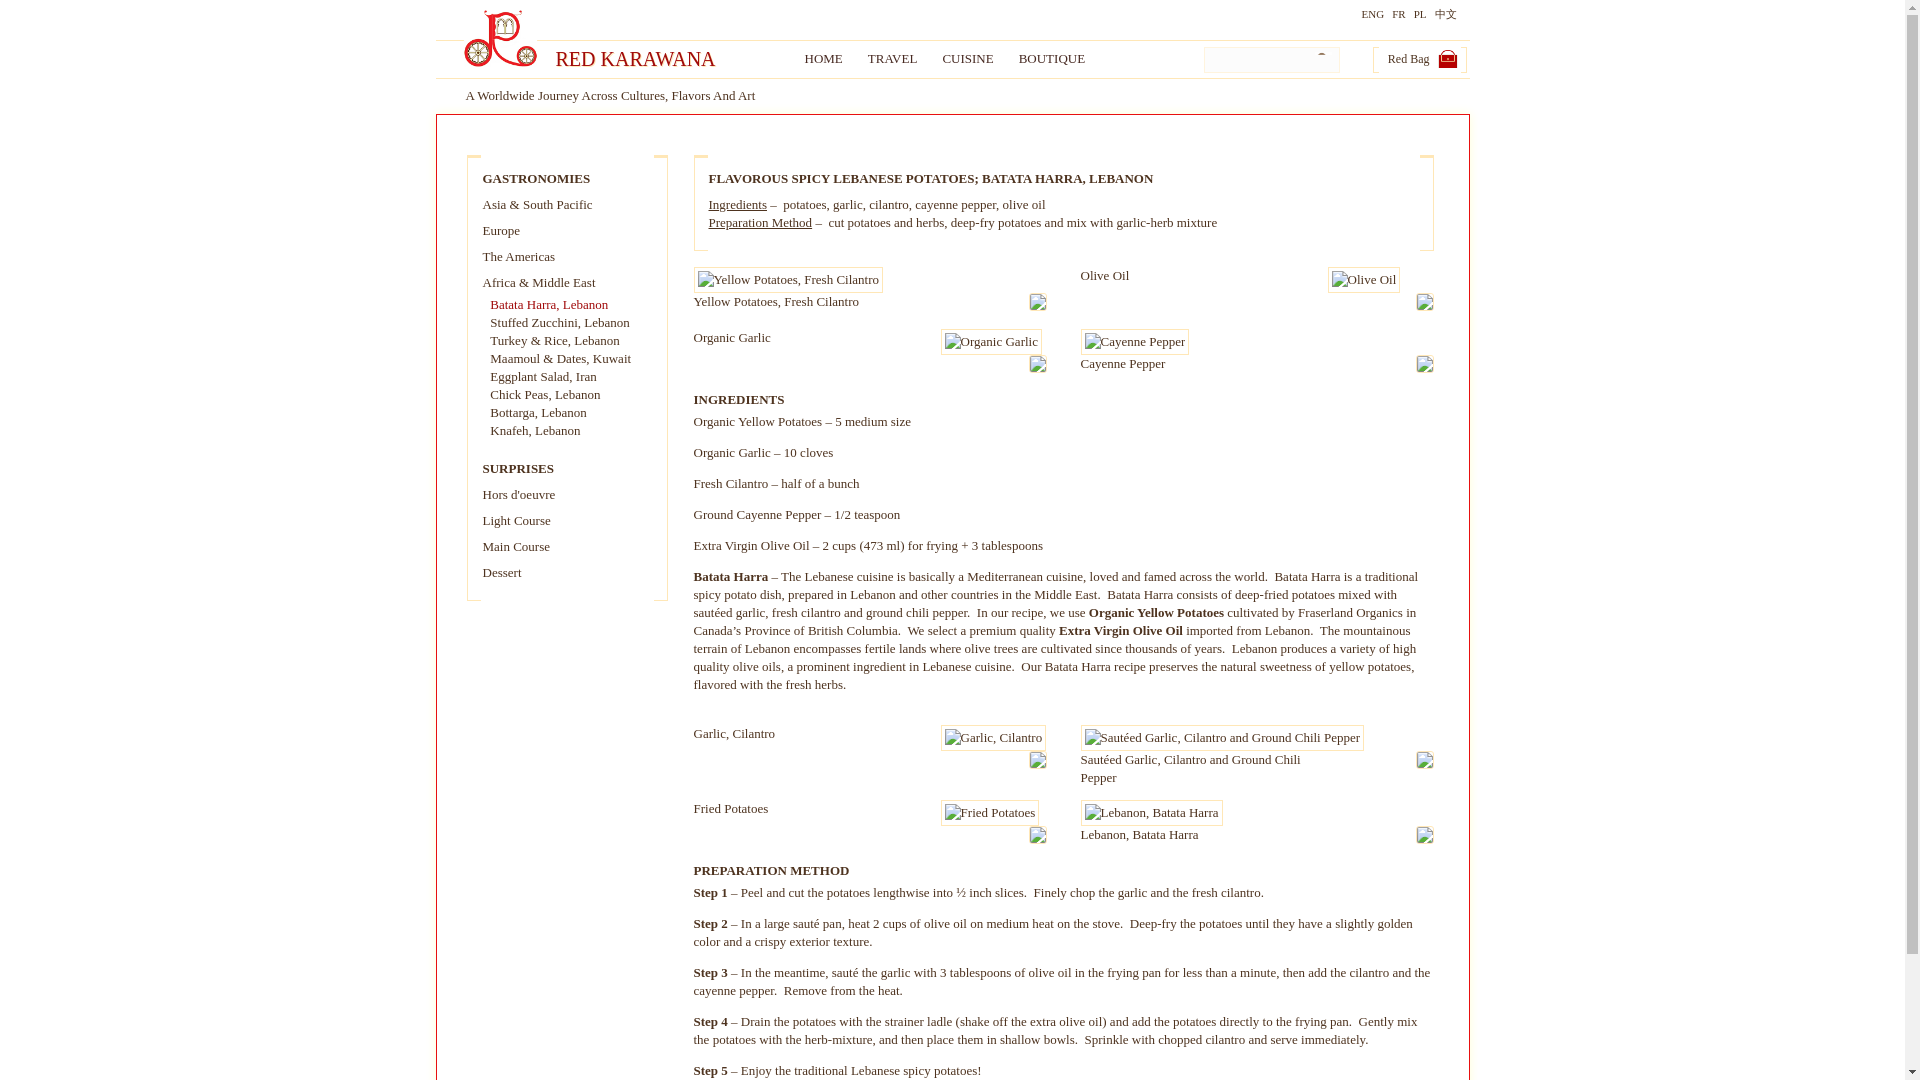 Image resolution: width=1920 pixels, height=1080 pixels. I want to click on FR, so click(1394, 14).